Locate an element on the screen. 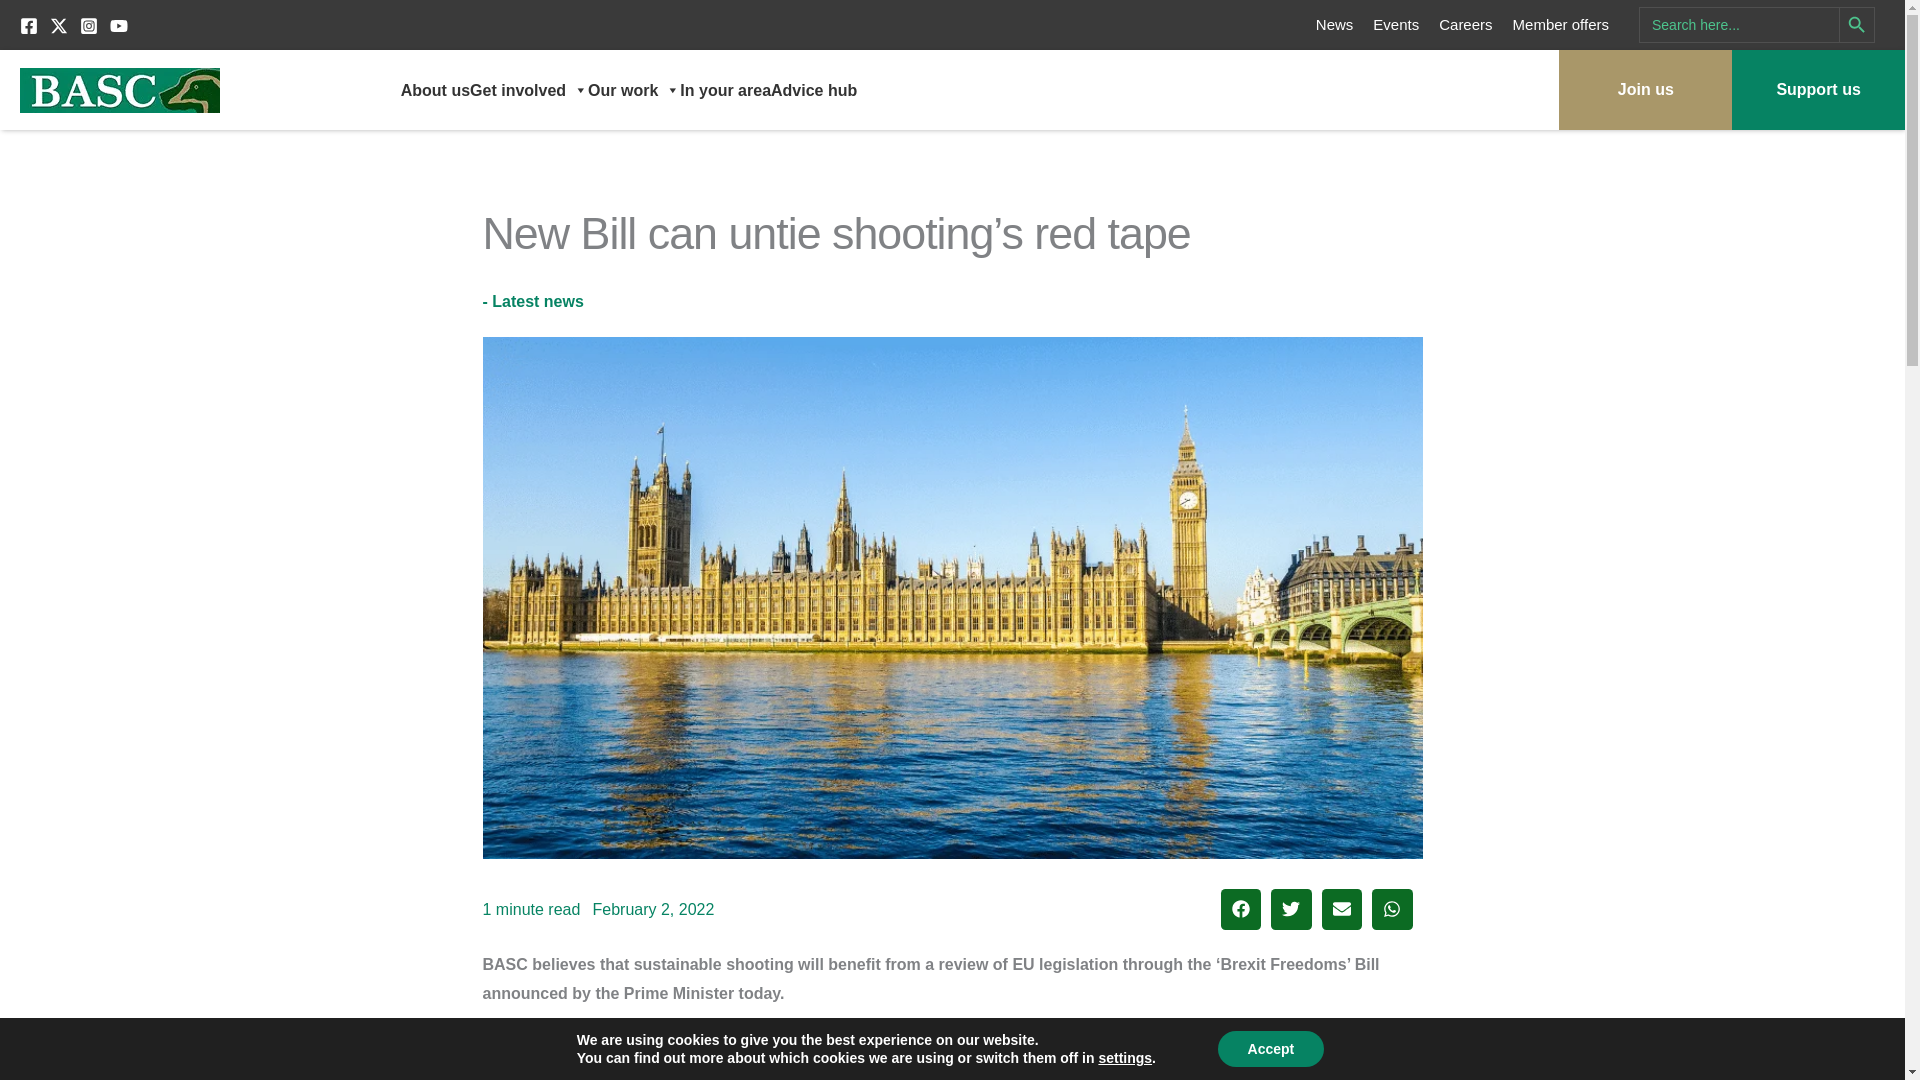 Image resolution: width=1920 pixels, height=1080 pixels. Search Button is located at coordinates (1857, 24).